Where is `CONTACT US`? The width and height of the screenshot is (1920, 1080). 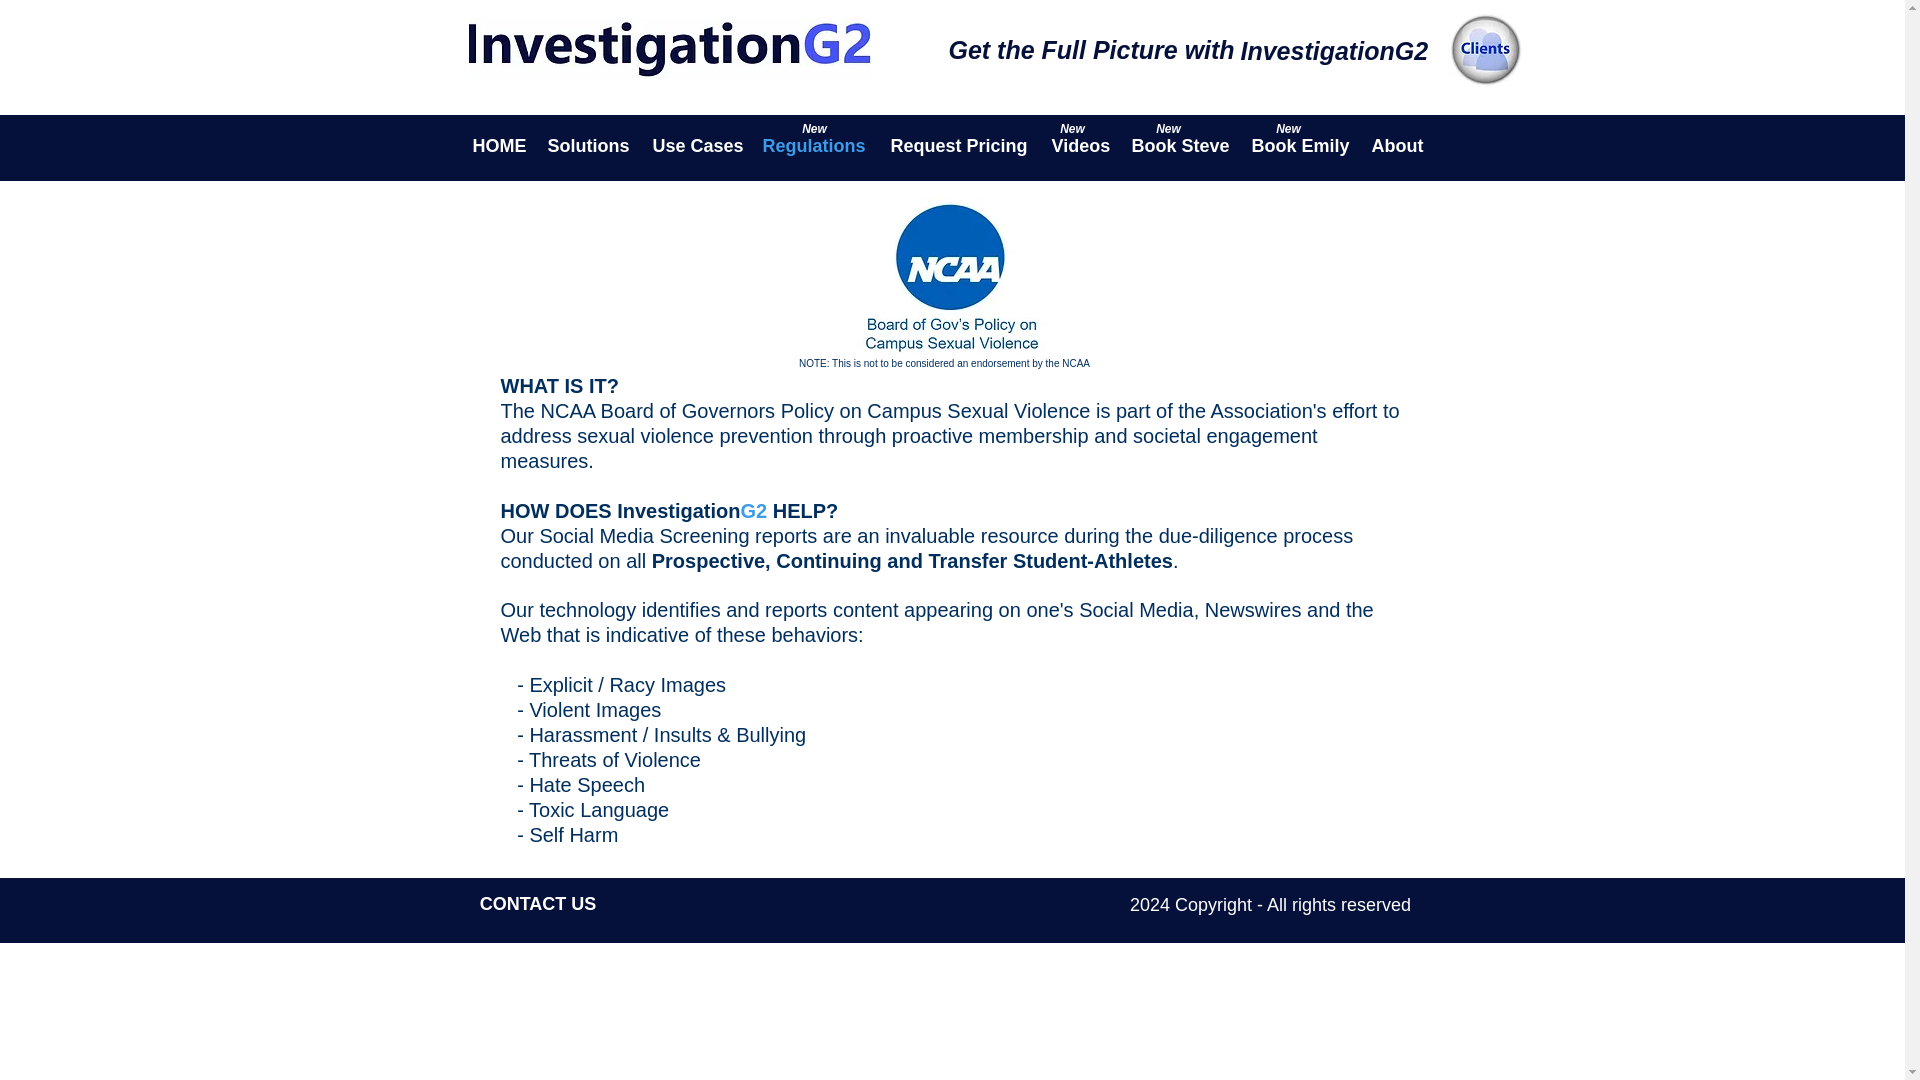
CONTACT US is located at coordinates (538, 904).